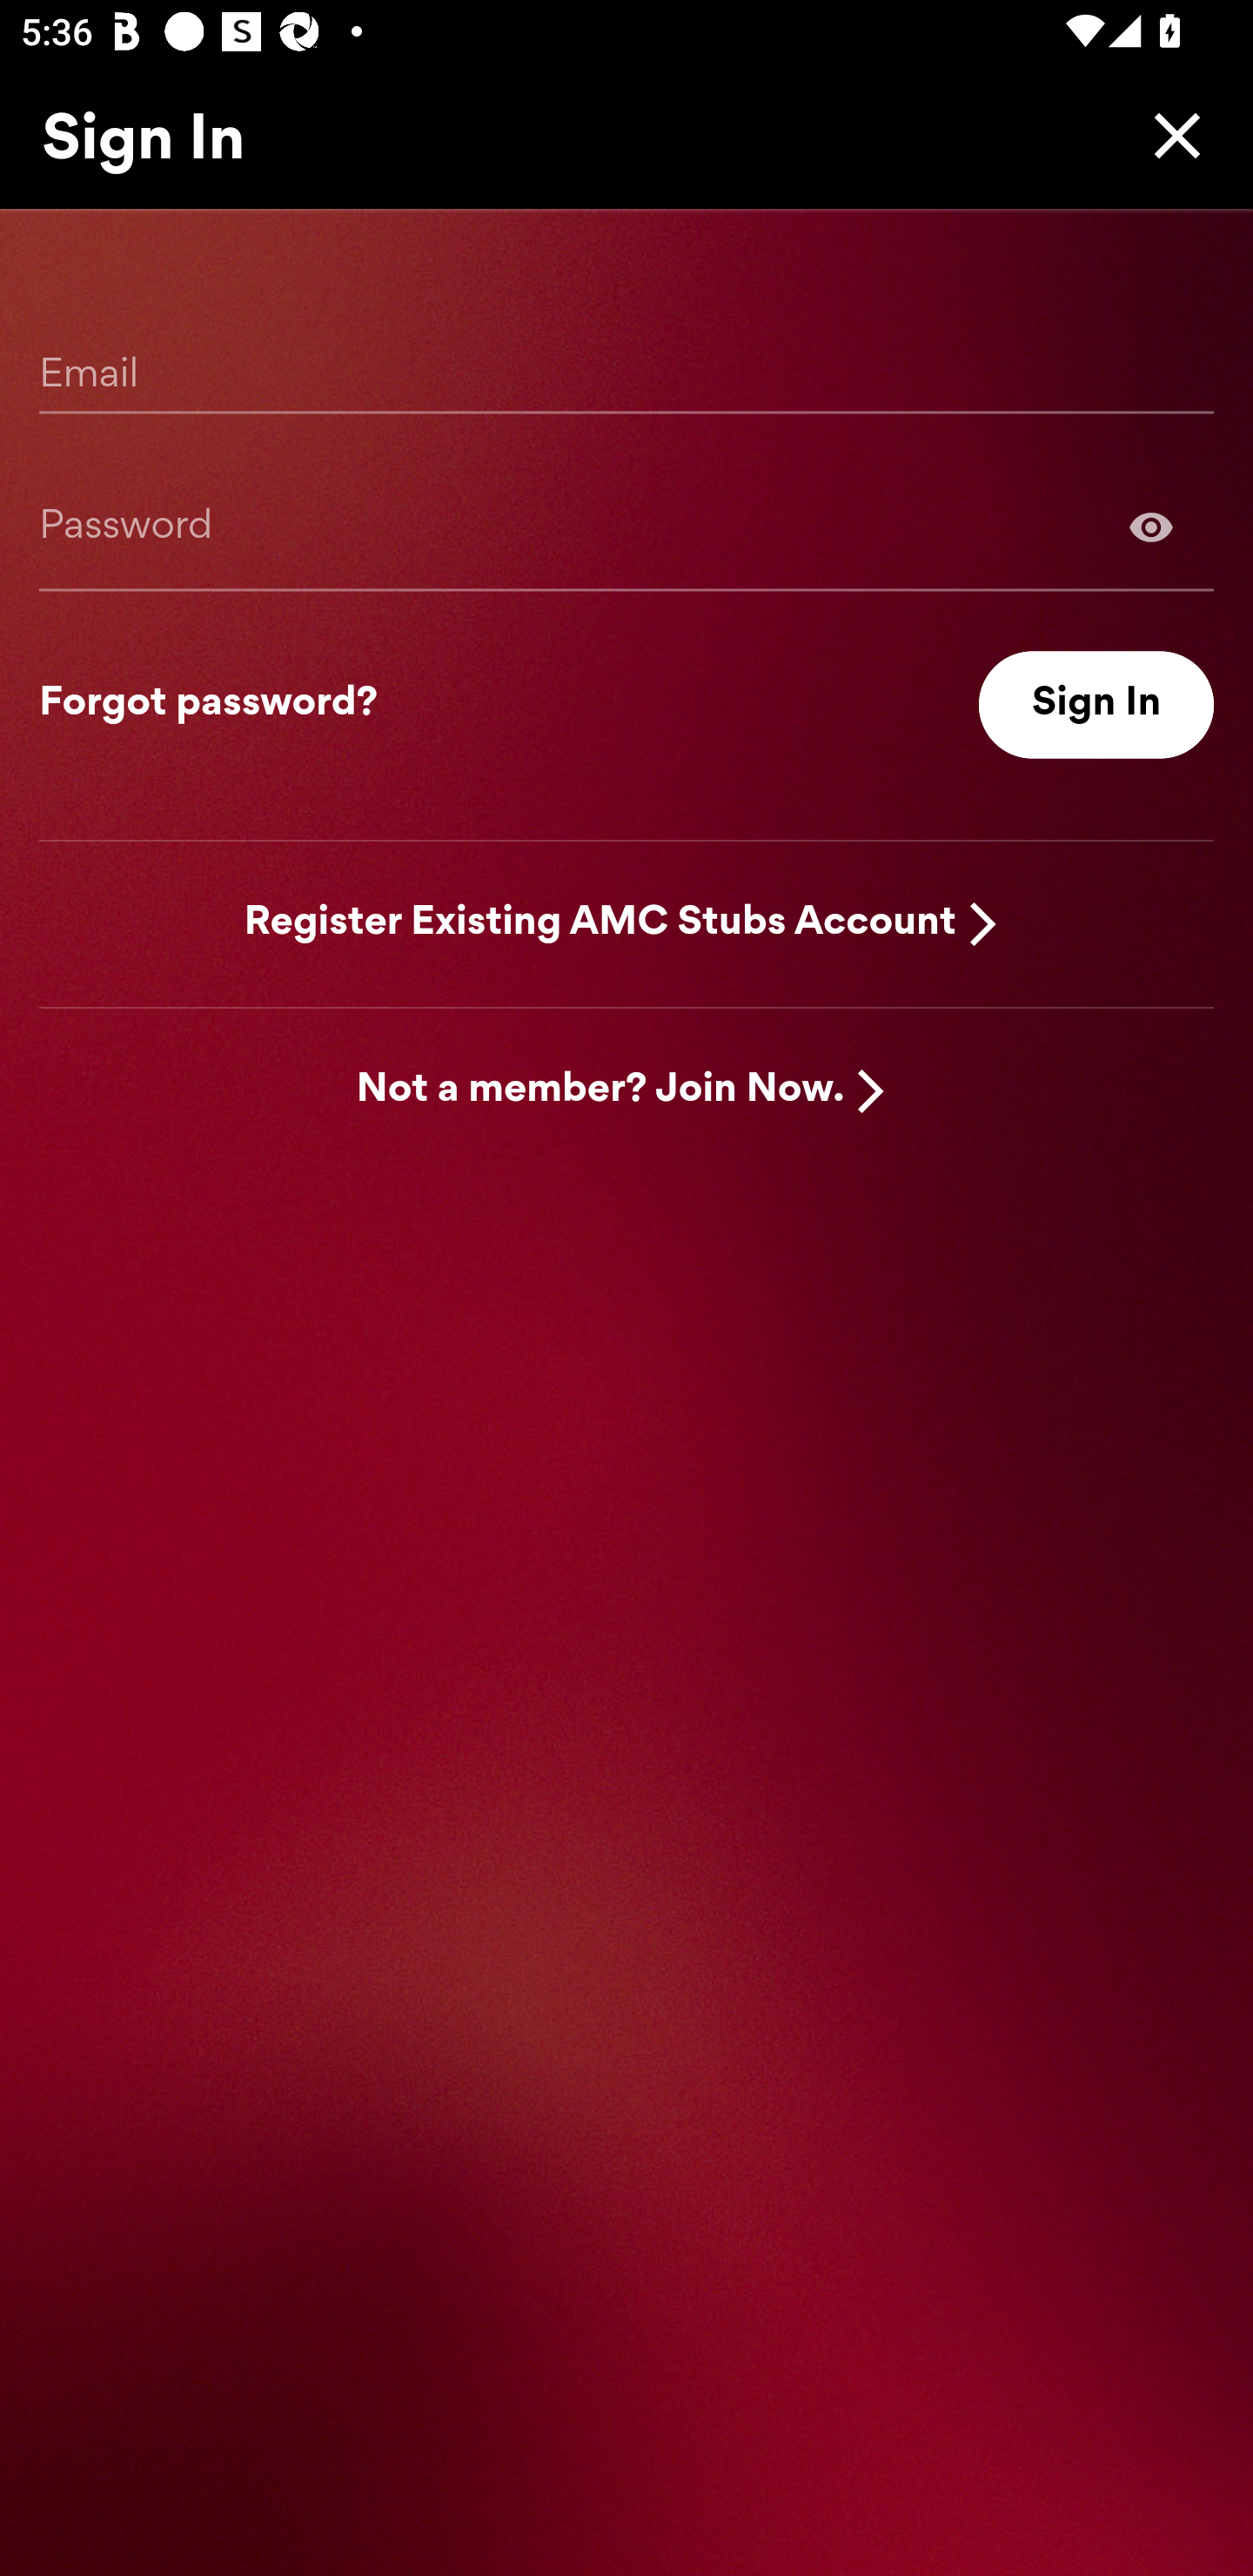  What do you see at coordinates (1151, 526) in the screenshot?
I see `Show Password` at bounding box center [1151, 526].